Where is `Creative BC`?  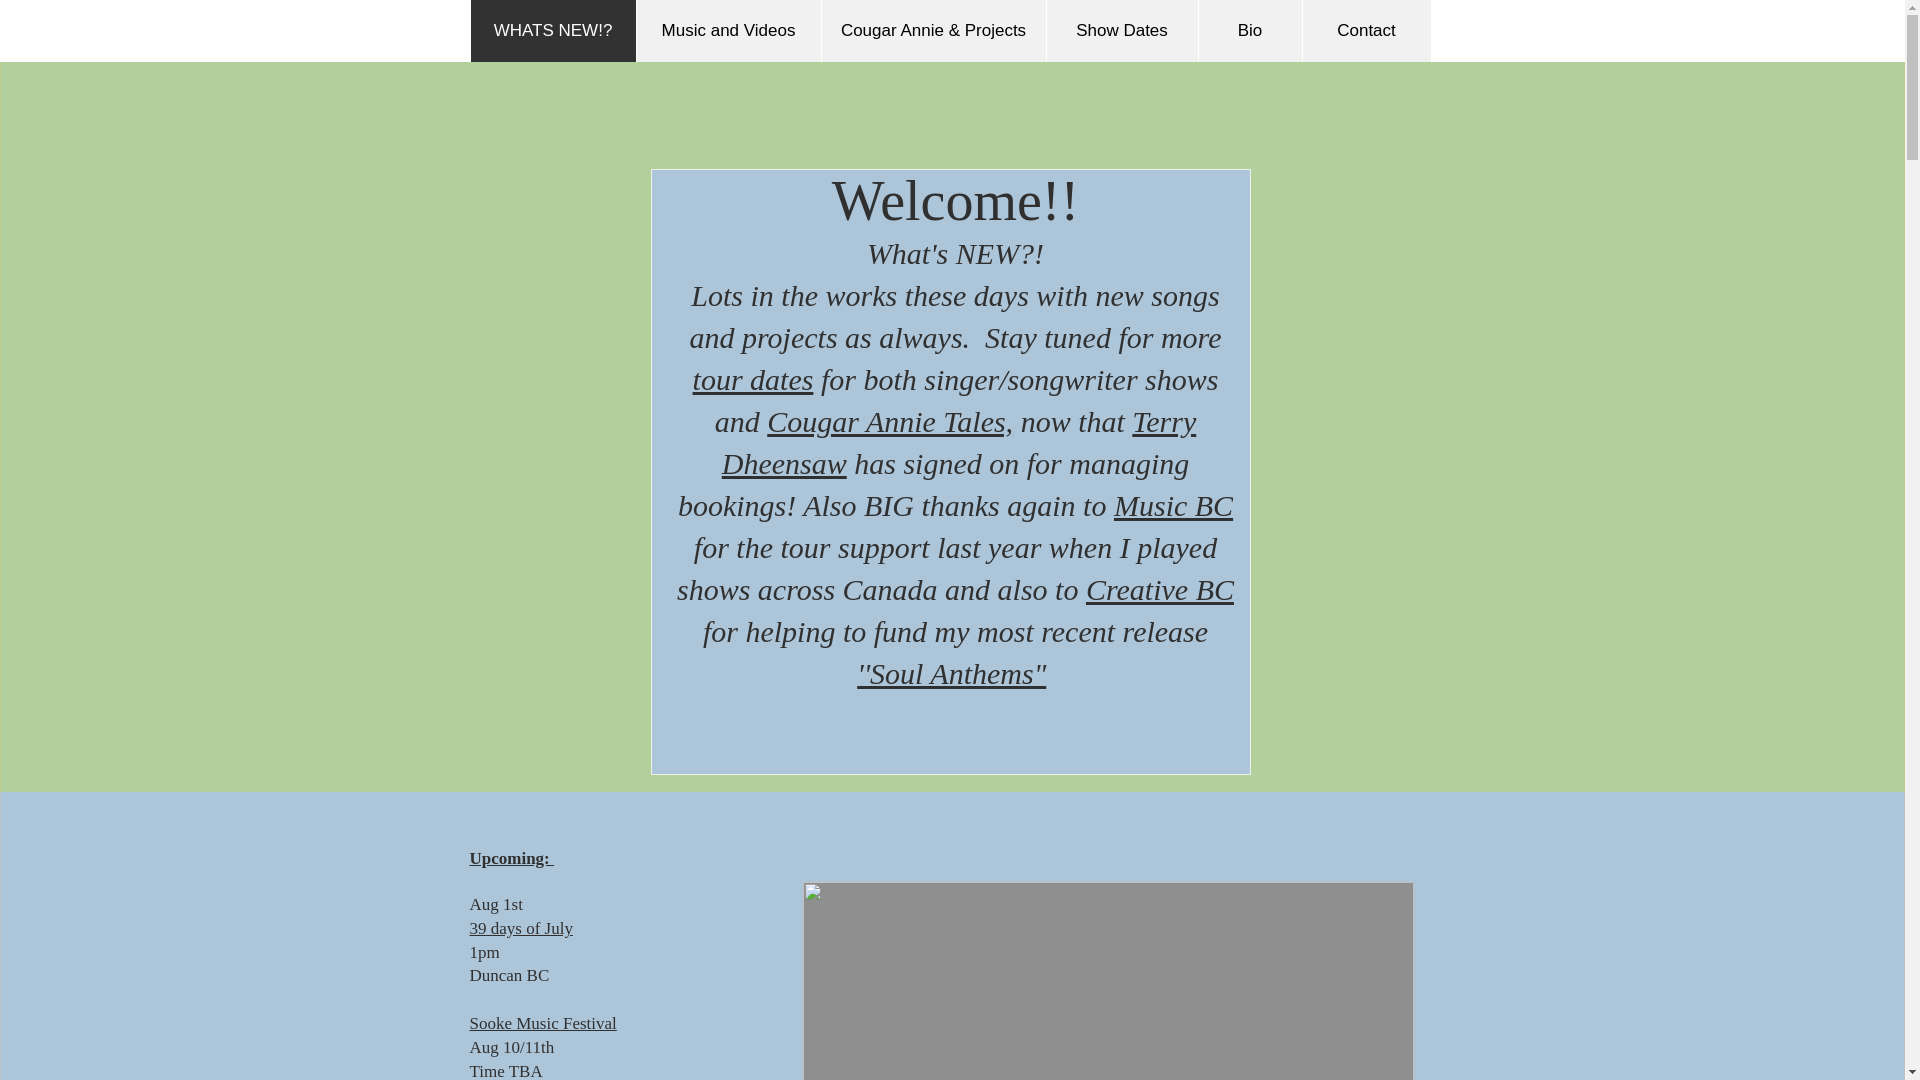 Creative BC is located at coordinates (1160, 589).